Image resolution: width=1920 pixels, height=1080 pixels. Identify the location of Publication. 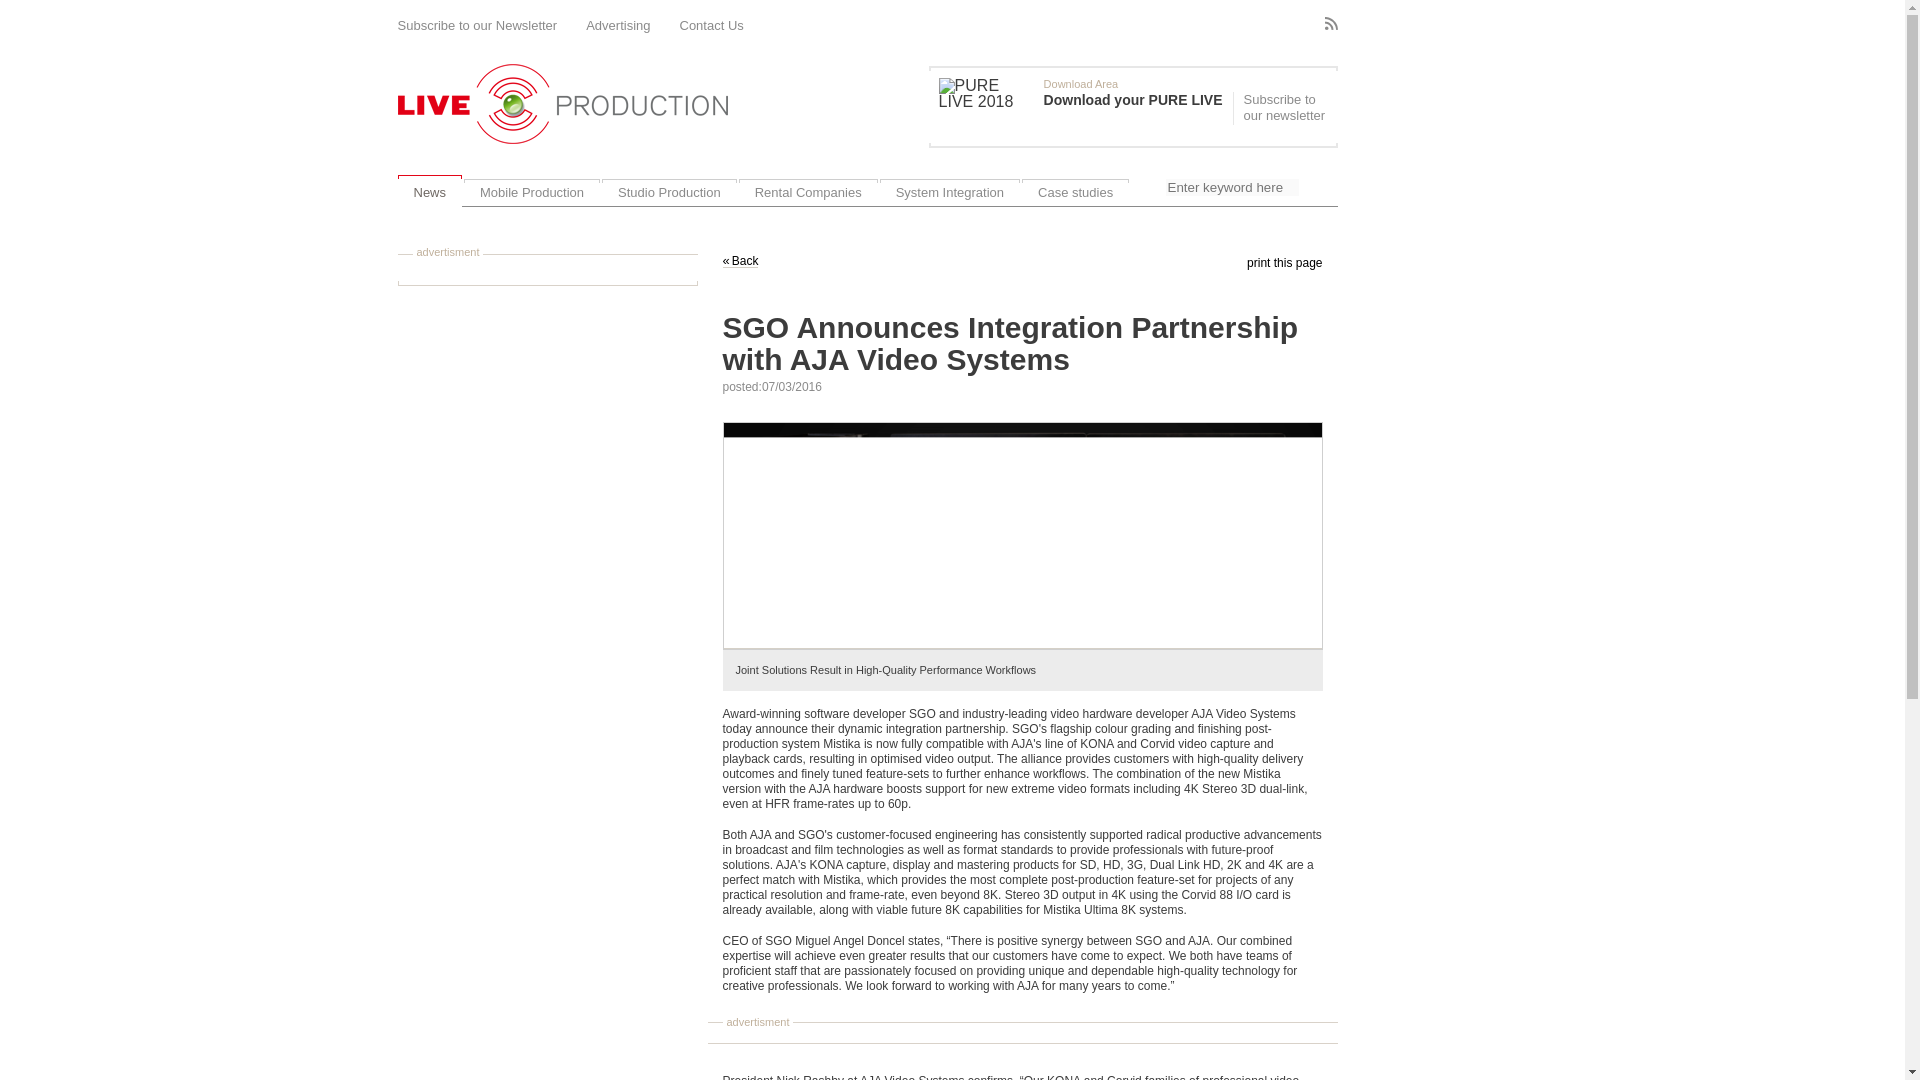
(1085, 106).